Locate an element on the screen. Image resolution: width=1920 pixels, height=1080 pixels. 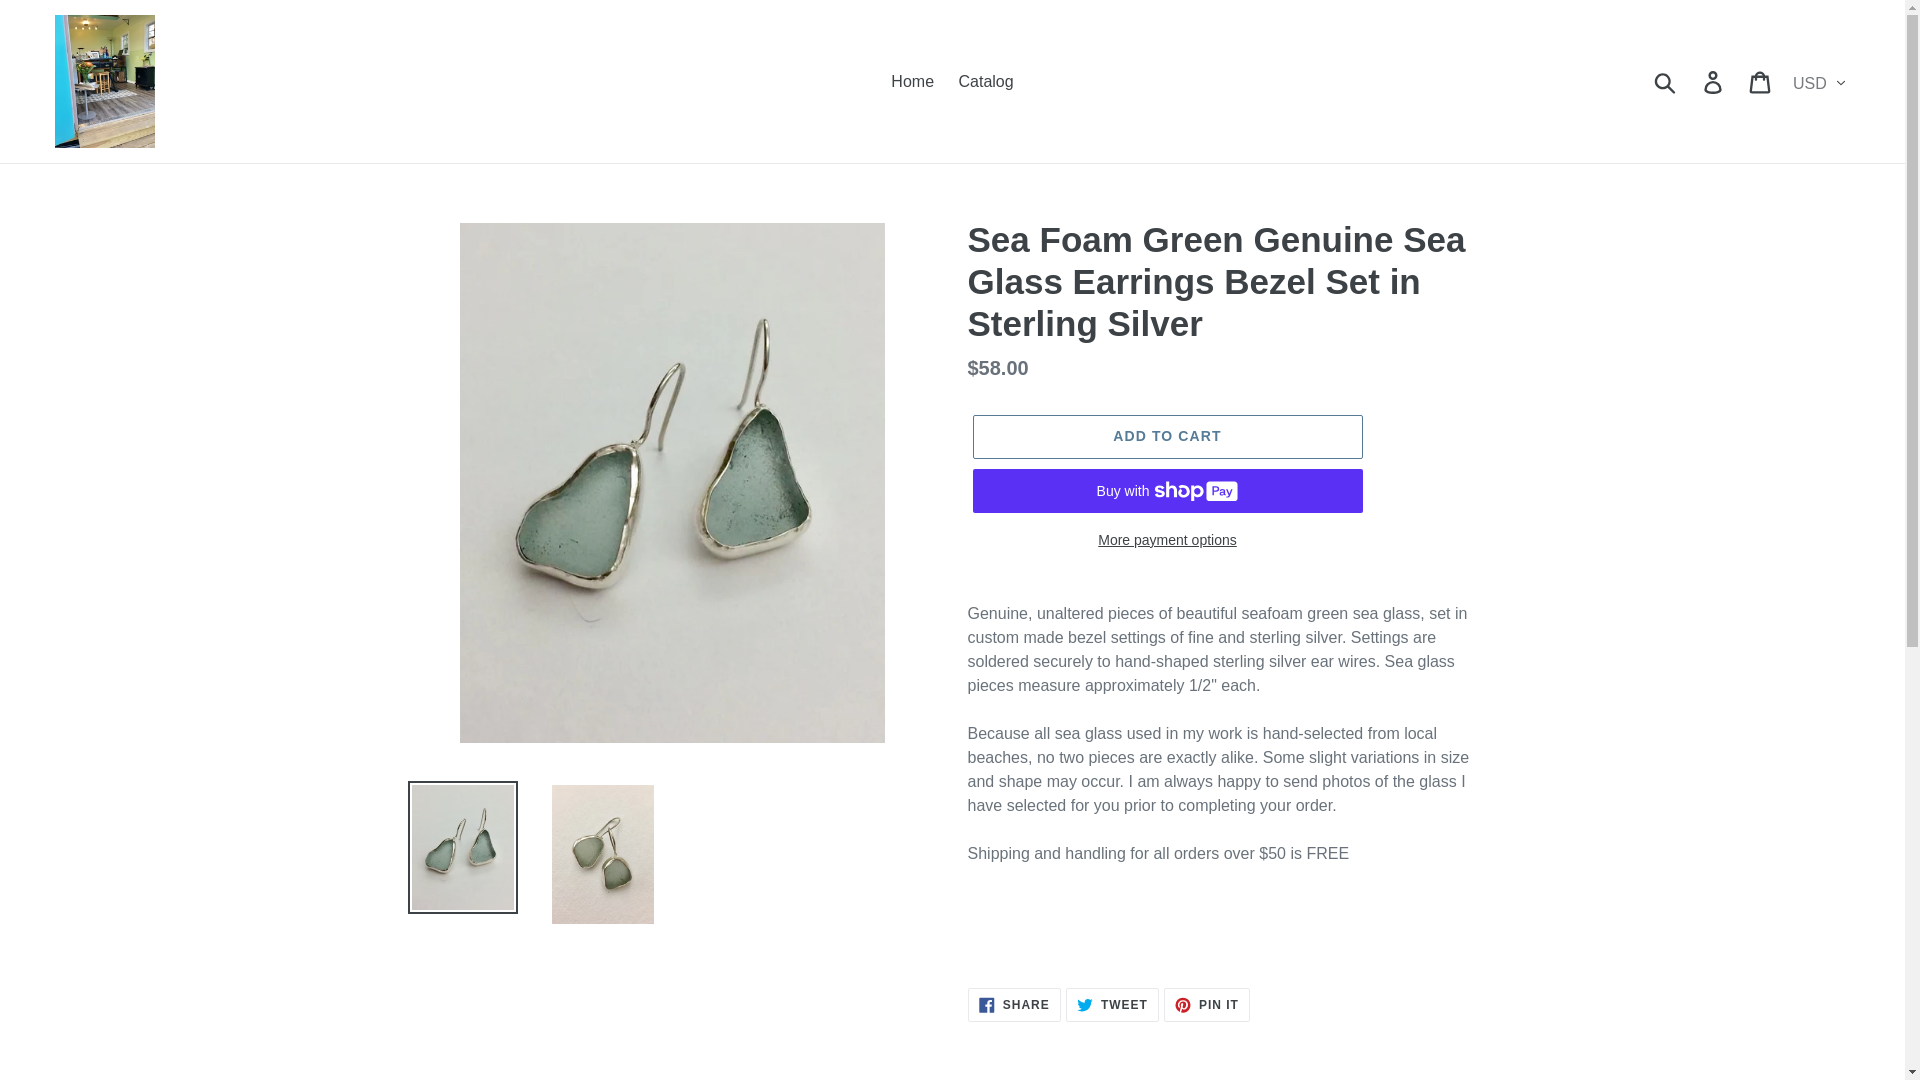
Cart is located at coordinates (1014, 1004).